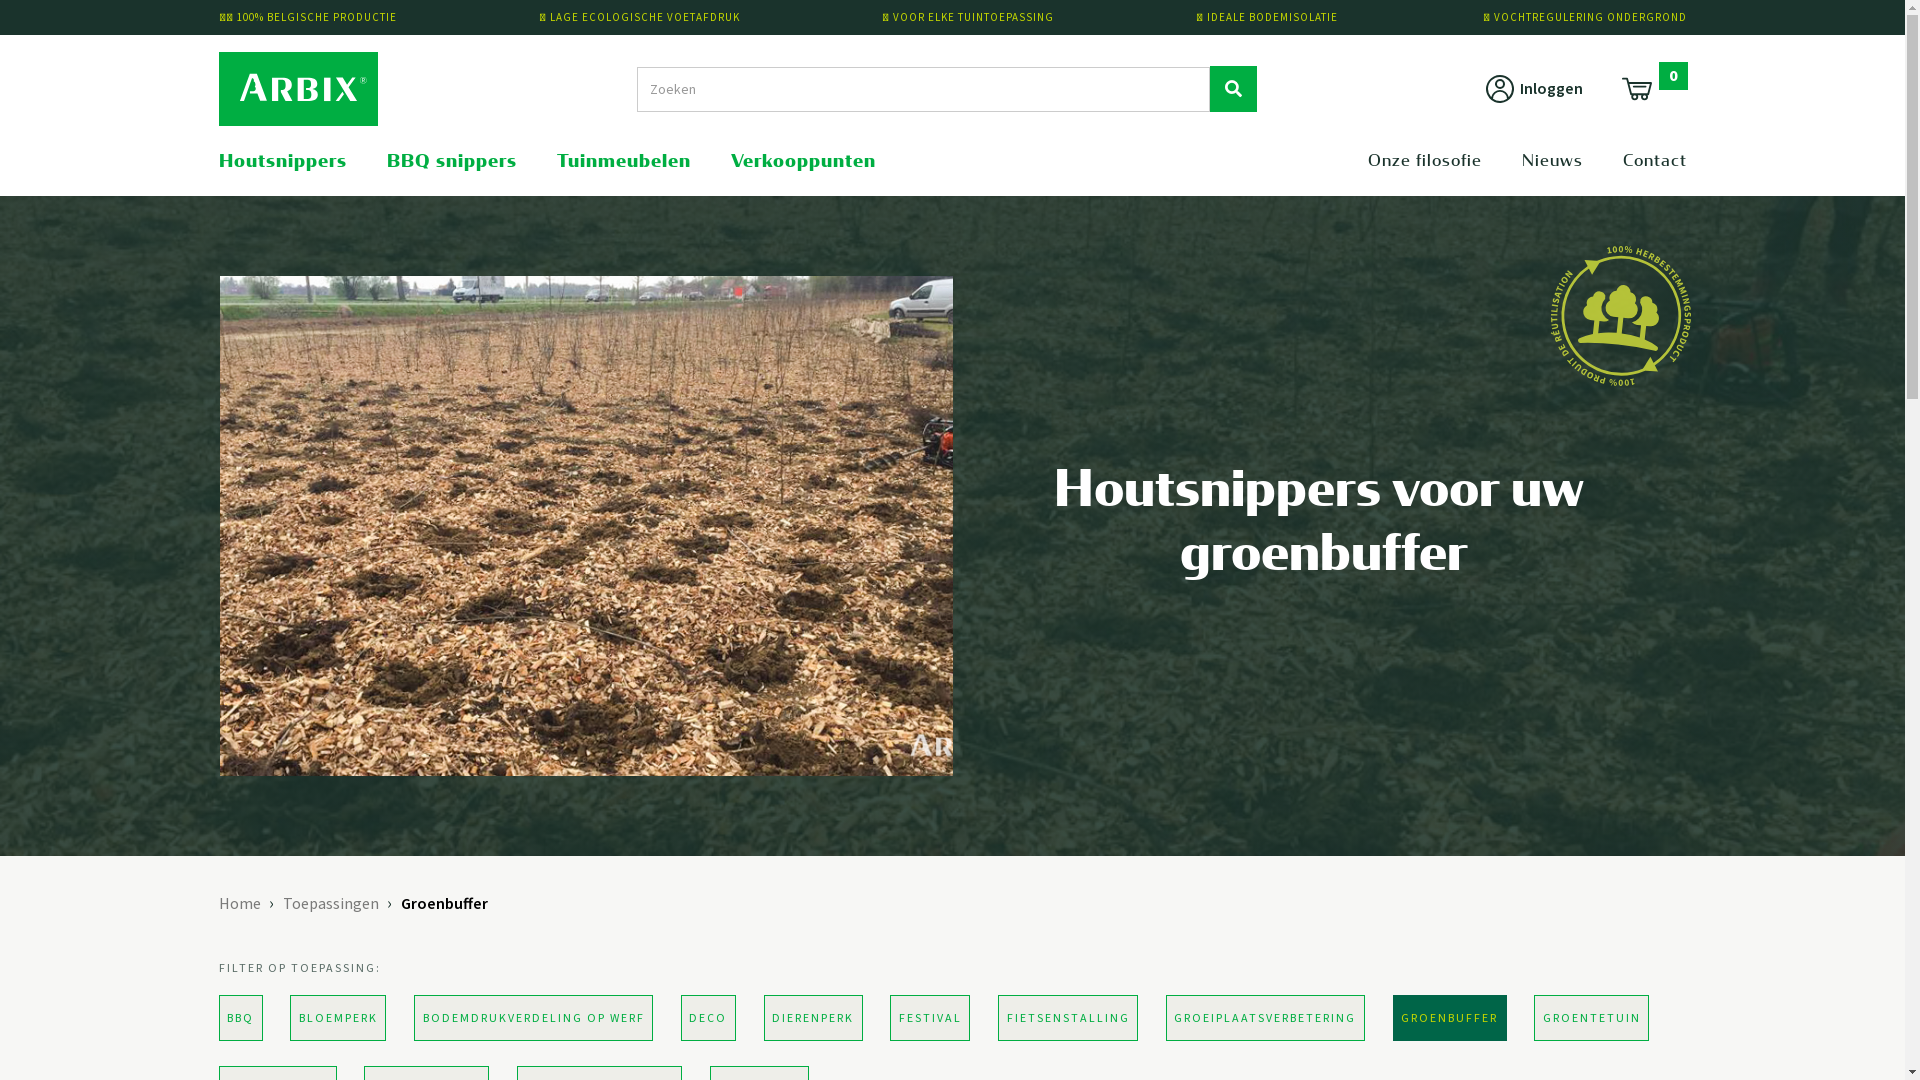 The image size is (1920, 1080). What do you see at coordinates (930, 1018) in the screenshot?
I see `FESTIVAL` at bounding box center [930, 1018].